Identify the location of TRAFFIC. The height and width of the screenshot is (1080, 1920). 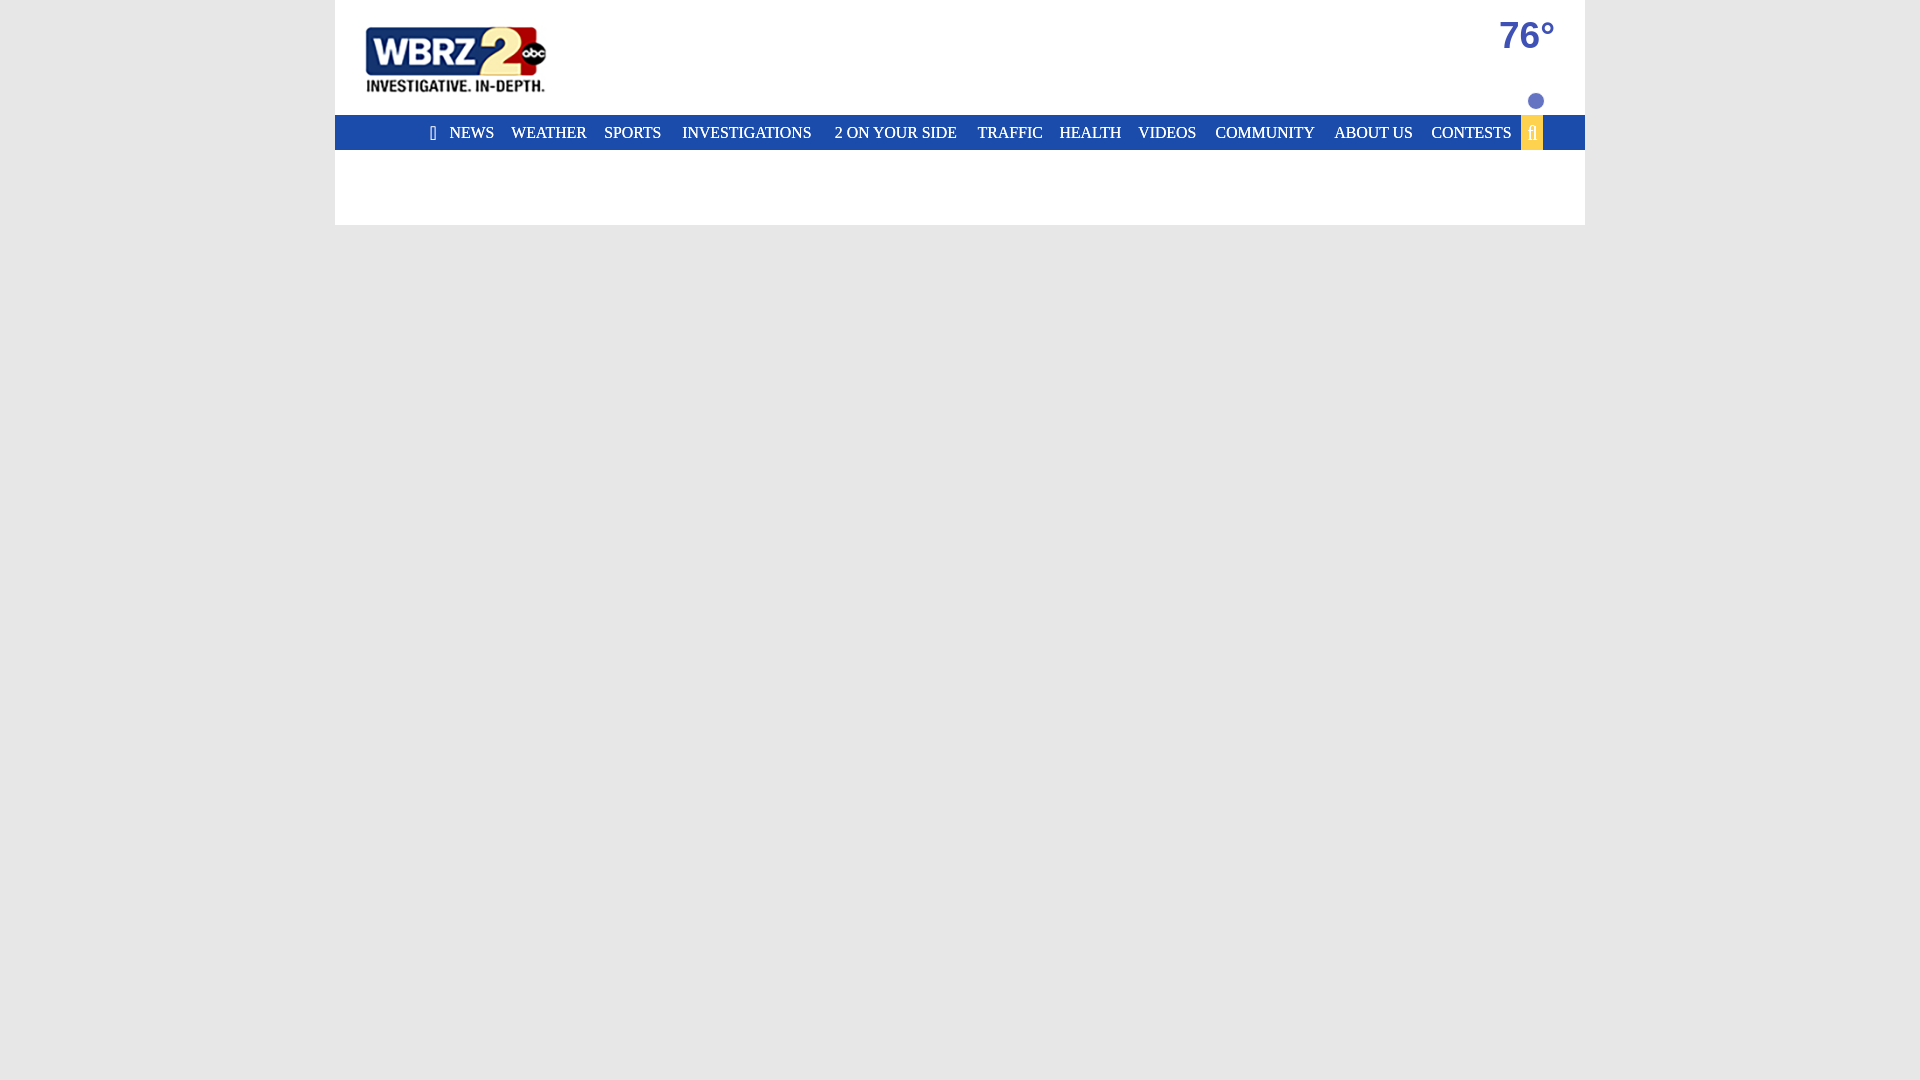
(1014, 132).